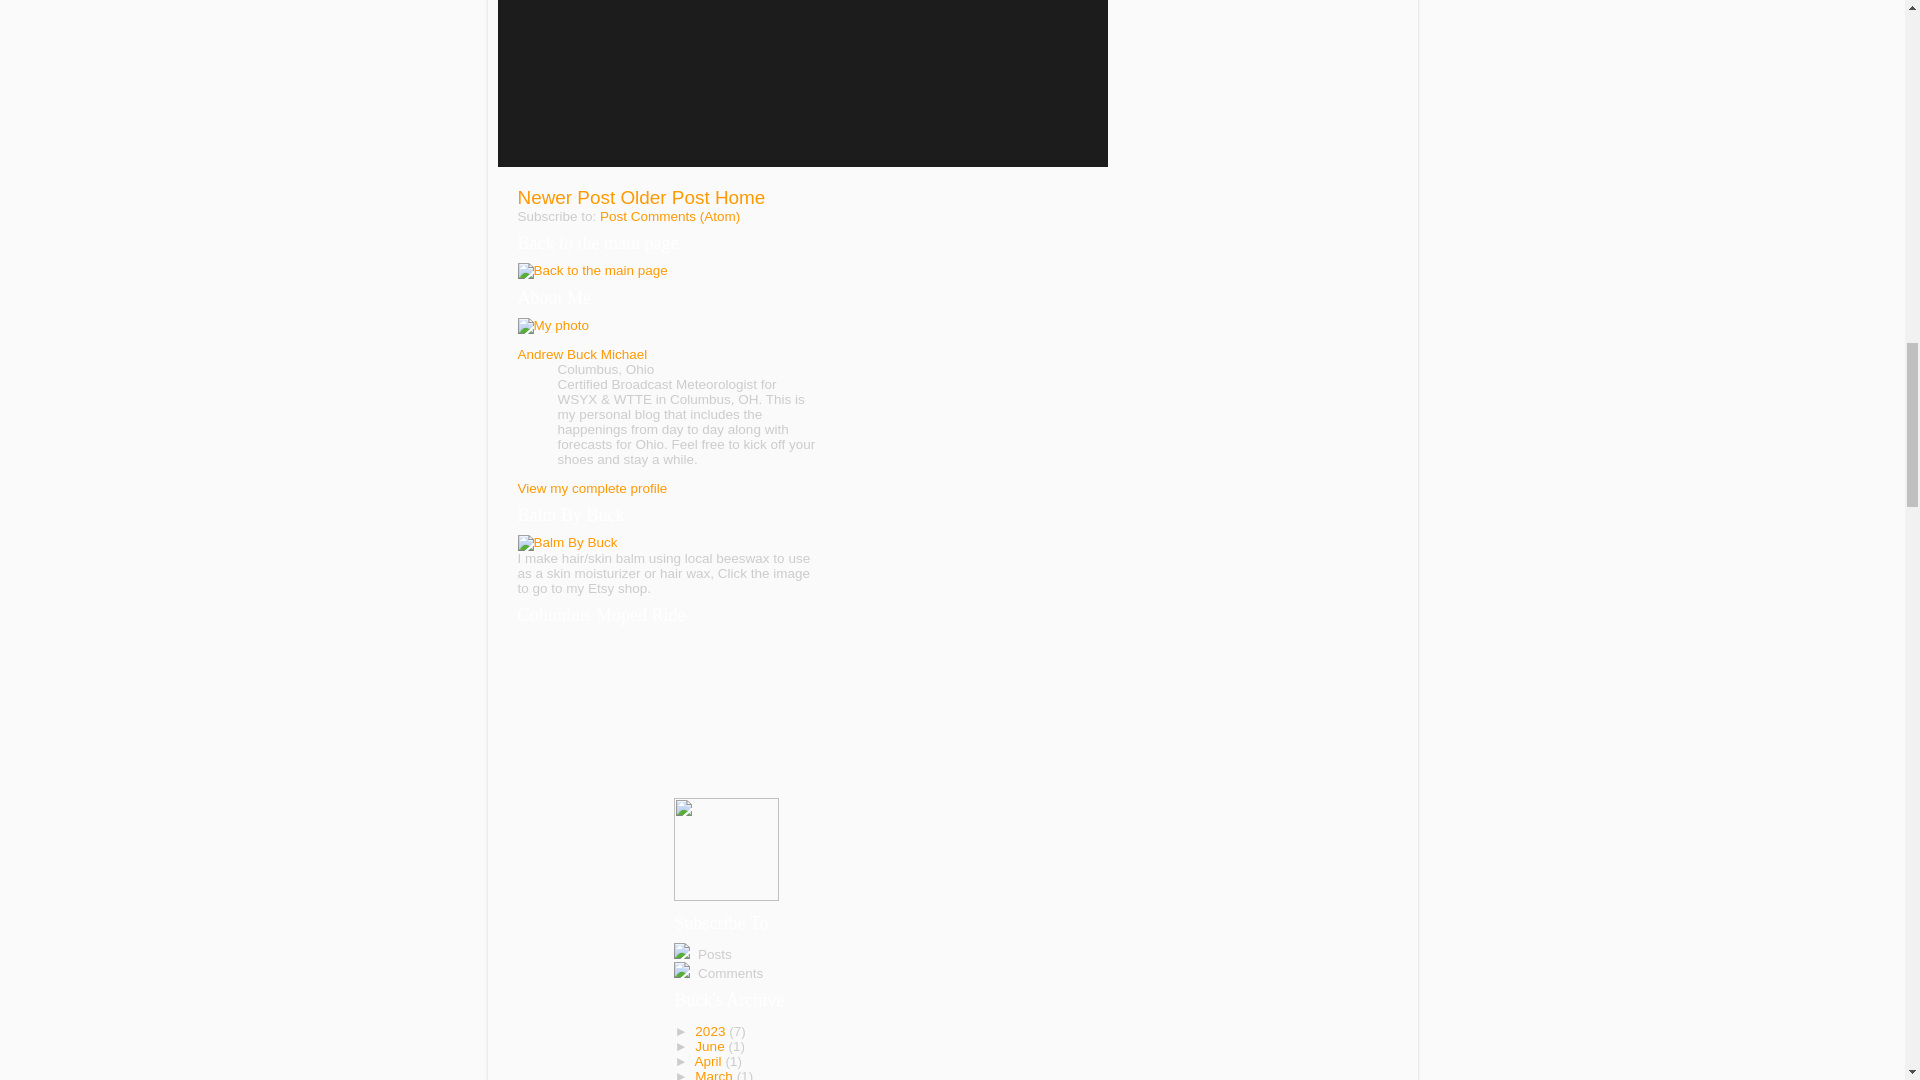  What do you see at coordinates (593, 488) in the screenshot?
I see `View my complete profile` at bounding box center [593, 488].